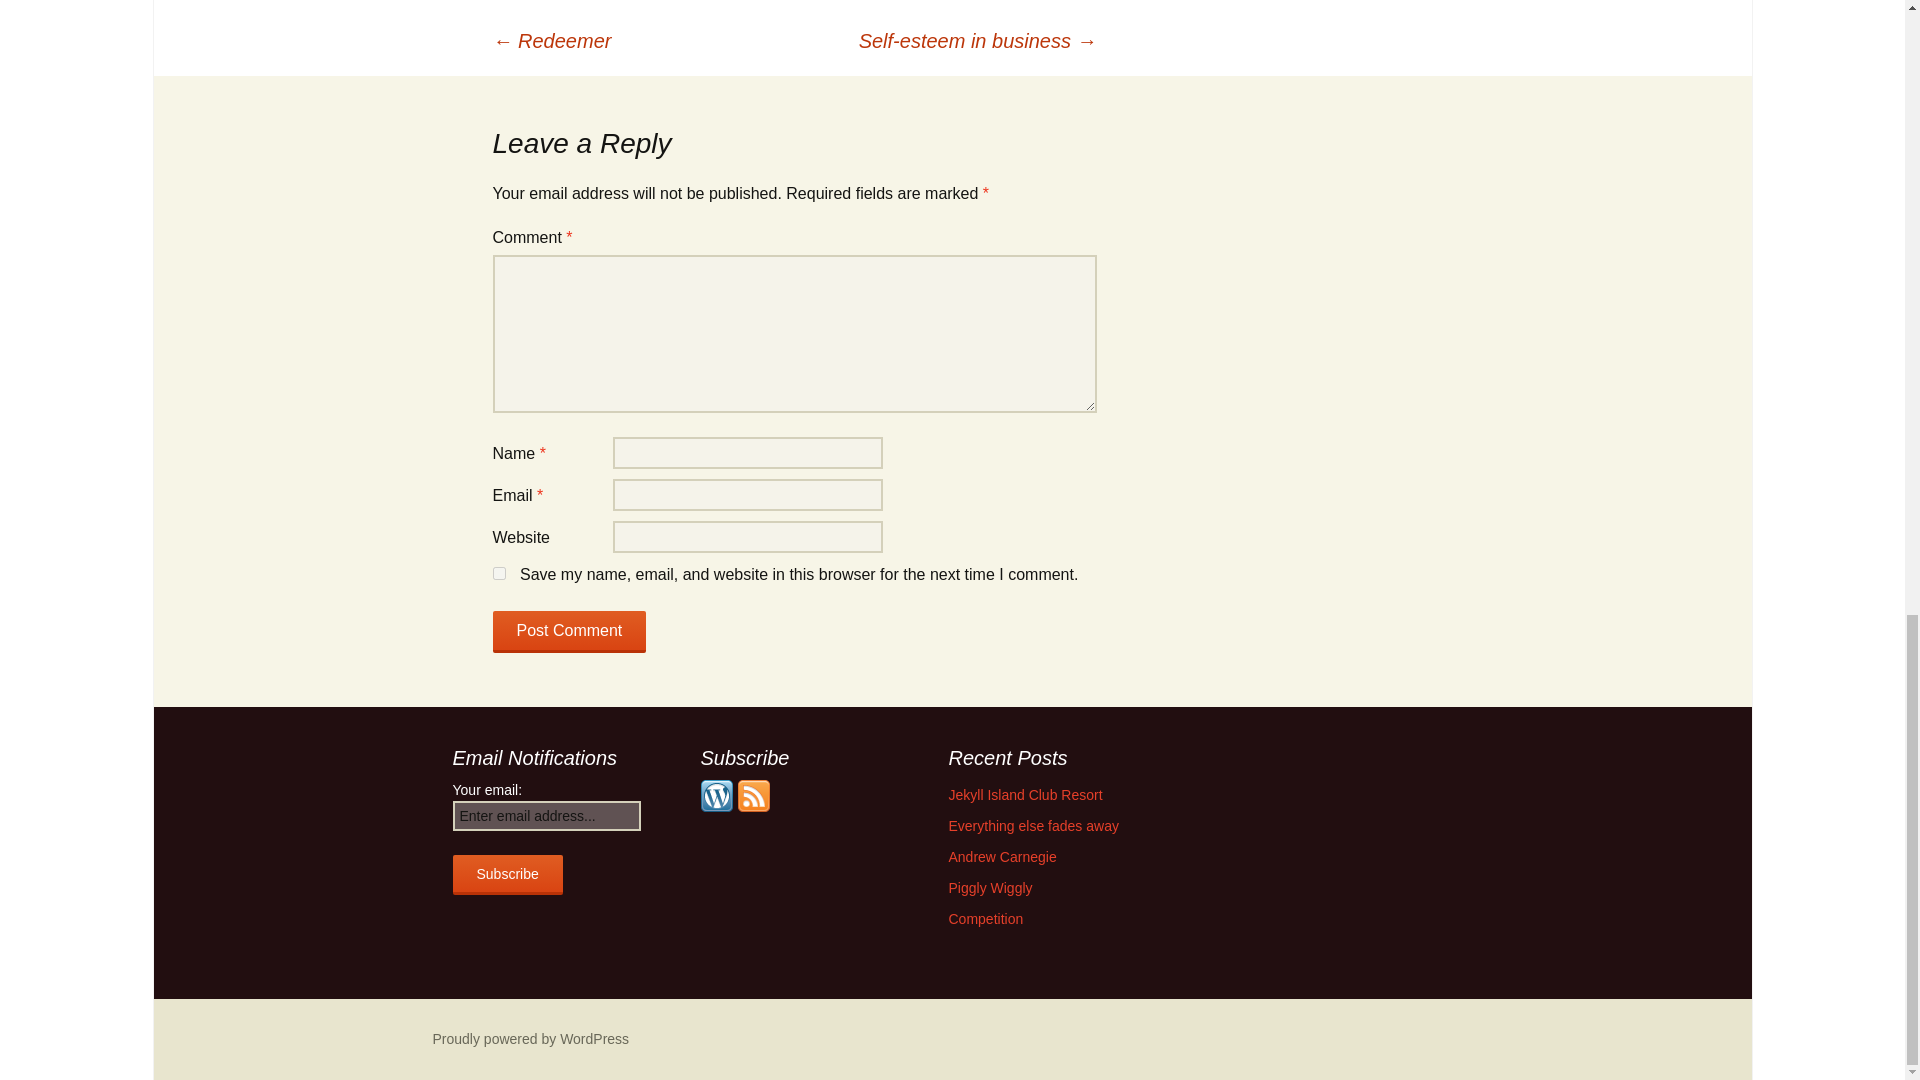 The width and height of the screenshot is (1920, 1080). What do you see at coordinates (1002, 856) in the screenshot?
I see `Andrew Carnegie` at bounding box center [1002, 856].